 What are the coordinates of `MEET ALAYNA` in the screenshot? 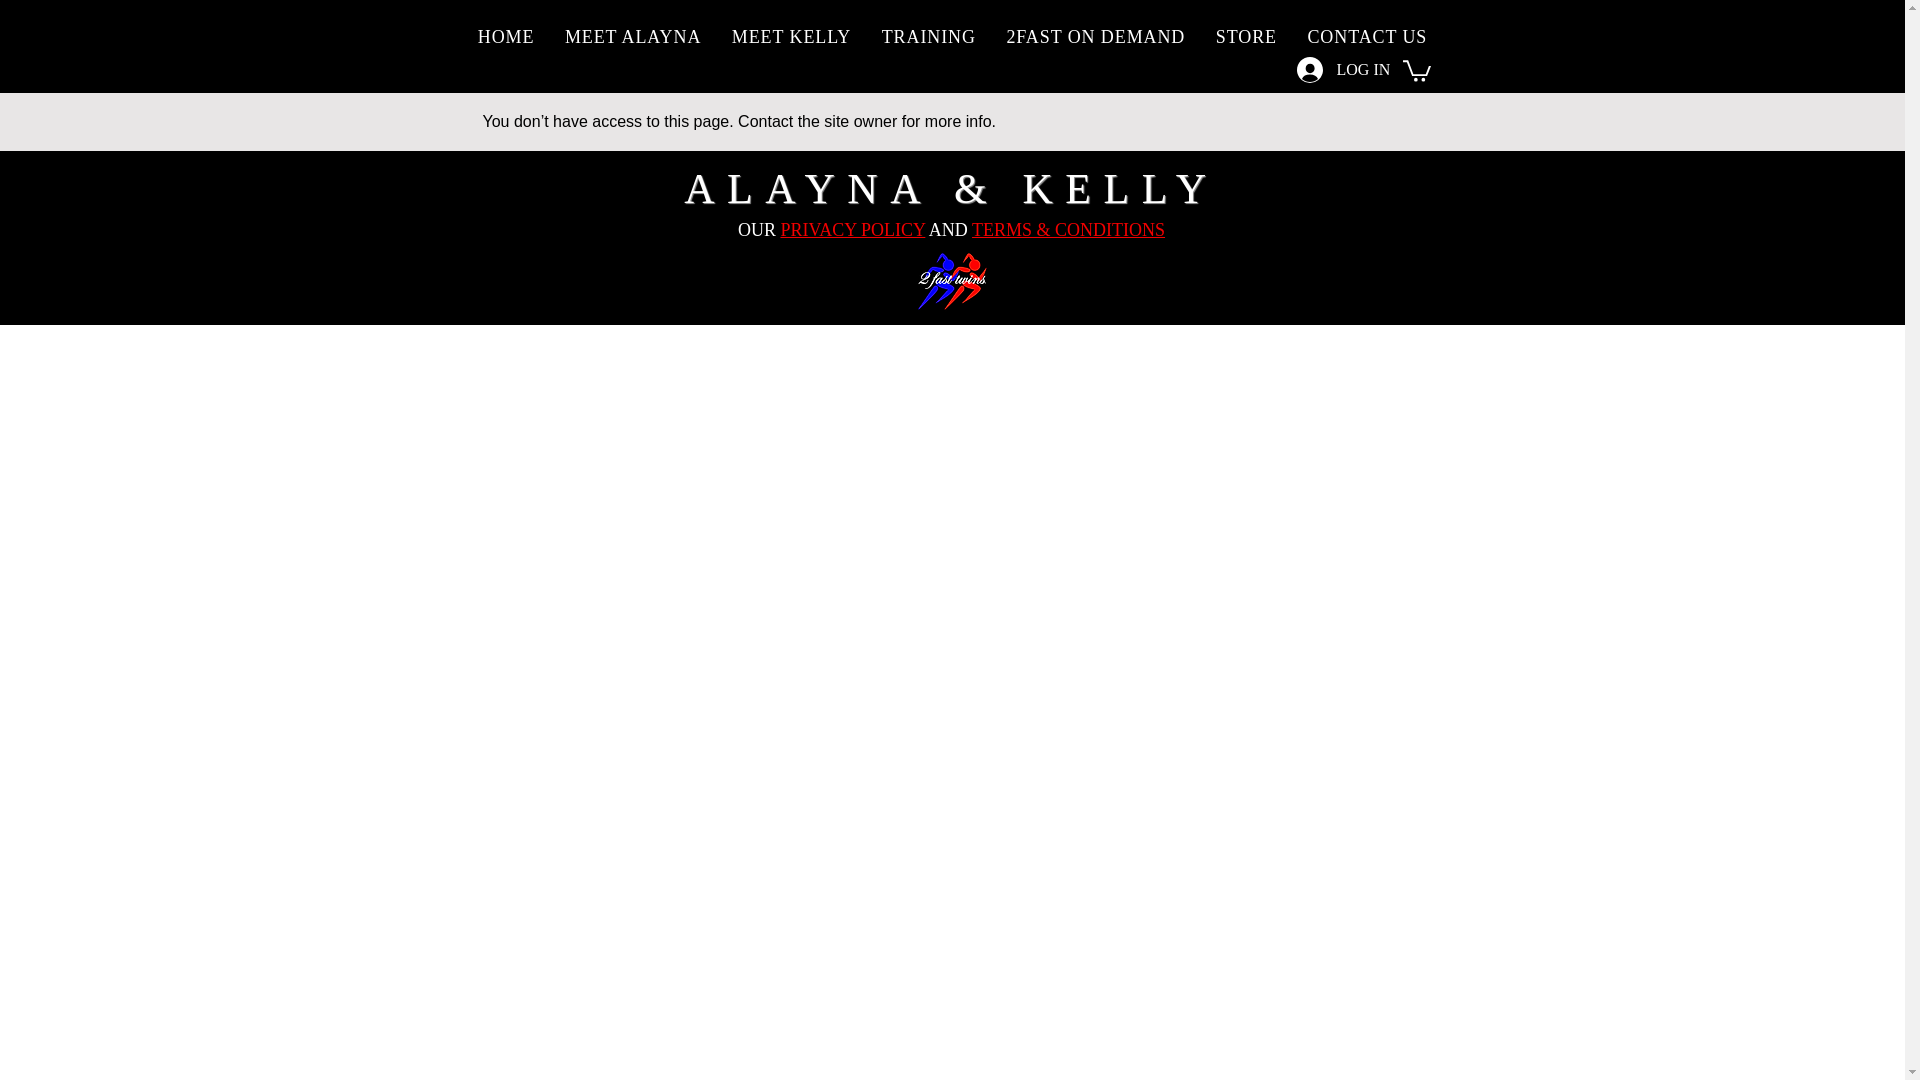 It's located at (632, 38).